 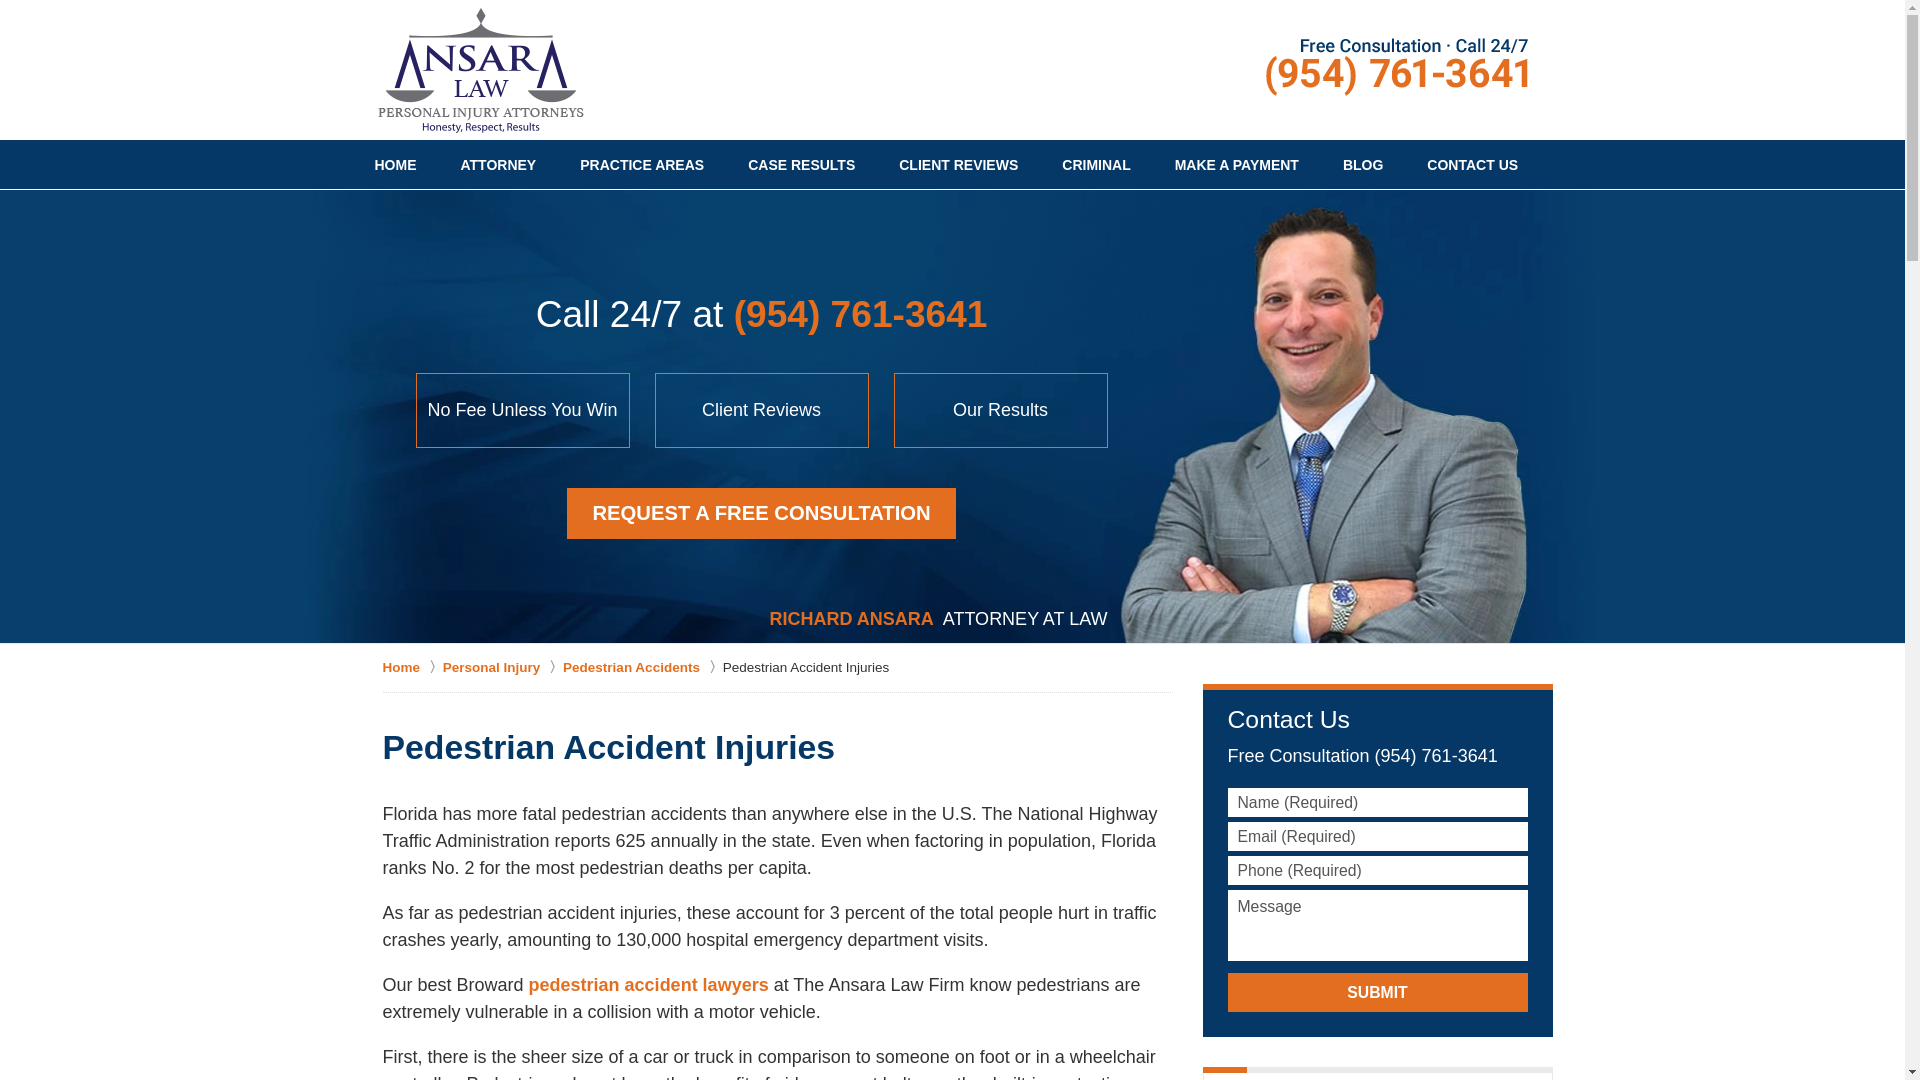 I want to click on REQUEST A FREE CONSULTATION, so click(x=761, y=514).